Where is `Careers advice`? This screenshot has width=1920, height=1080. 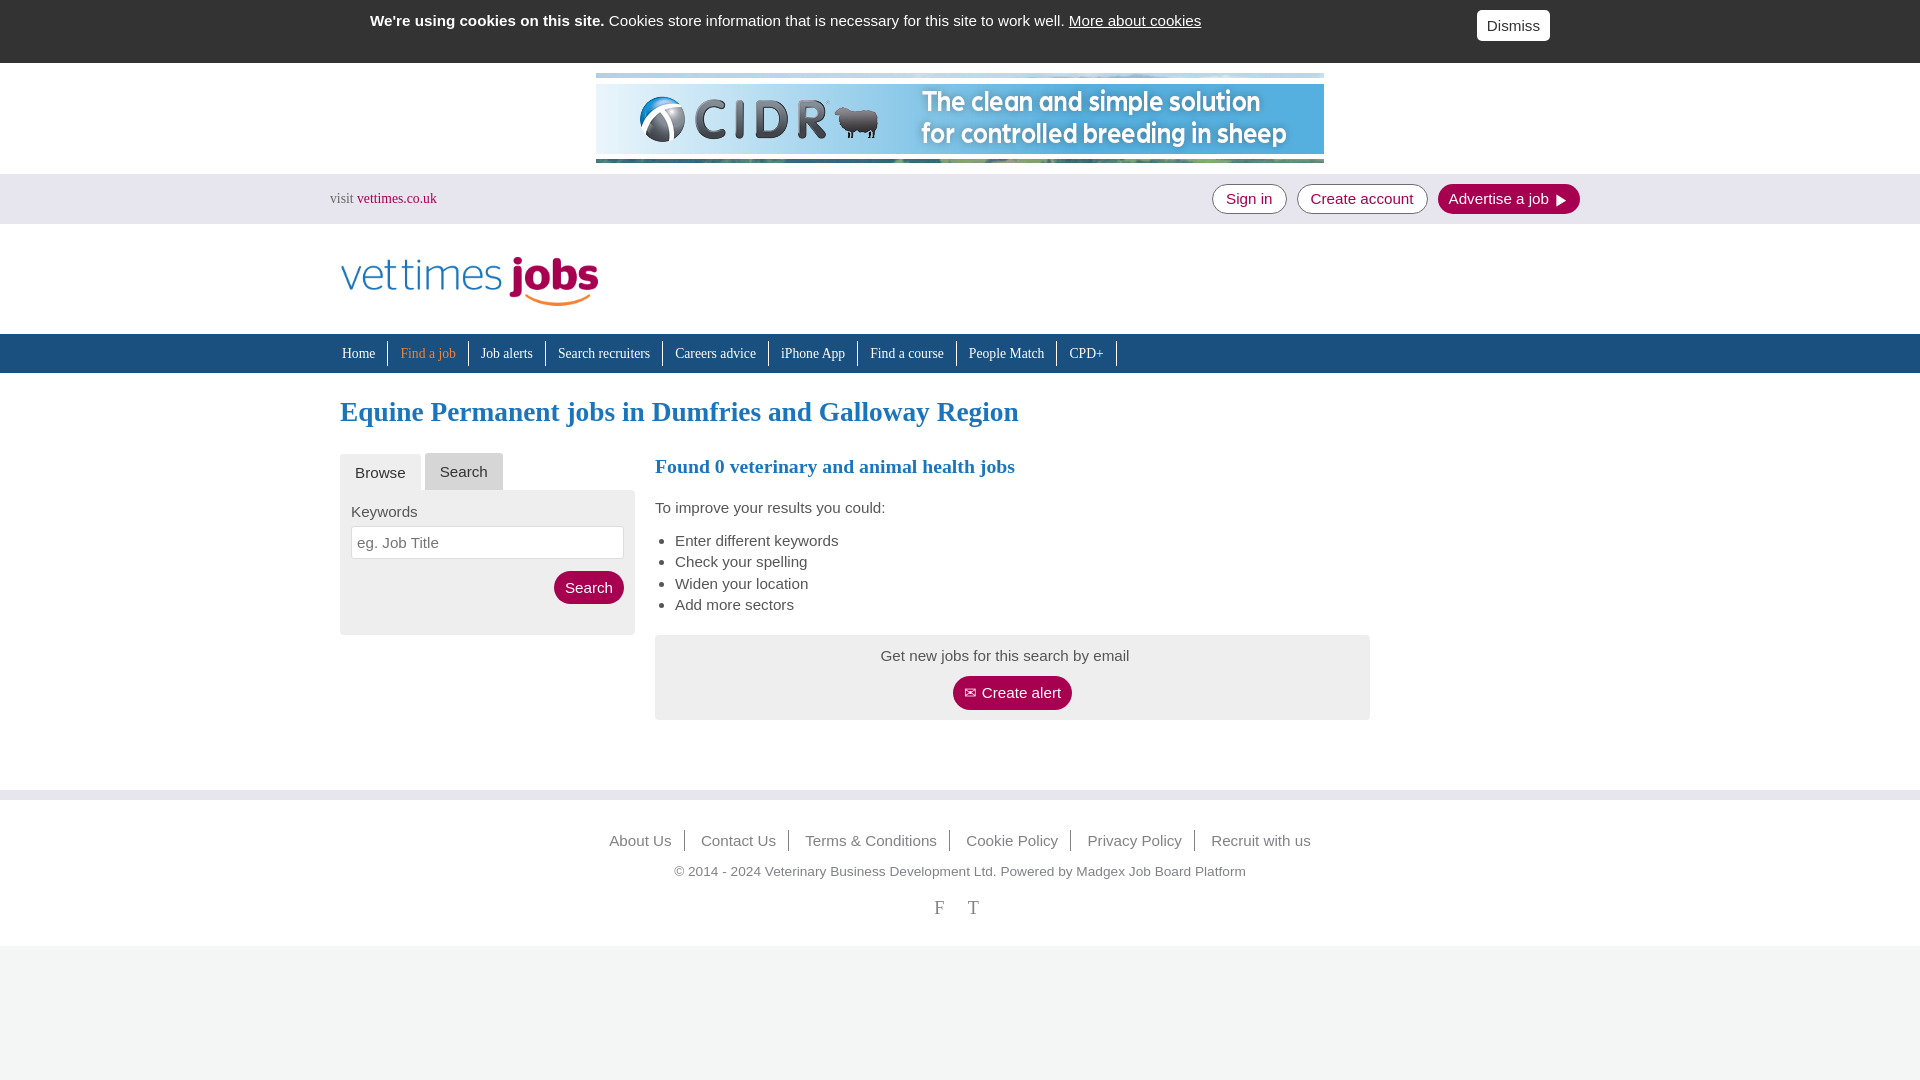
Careers advice is located at coordinates (716, 352).